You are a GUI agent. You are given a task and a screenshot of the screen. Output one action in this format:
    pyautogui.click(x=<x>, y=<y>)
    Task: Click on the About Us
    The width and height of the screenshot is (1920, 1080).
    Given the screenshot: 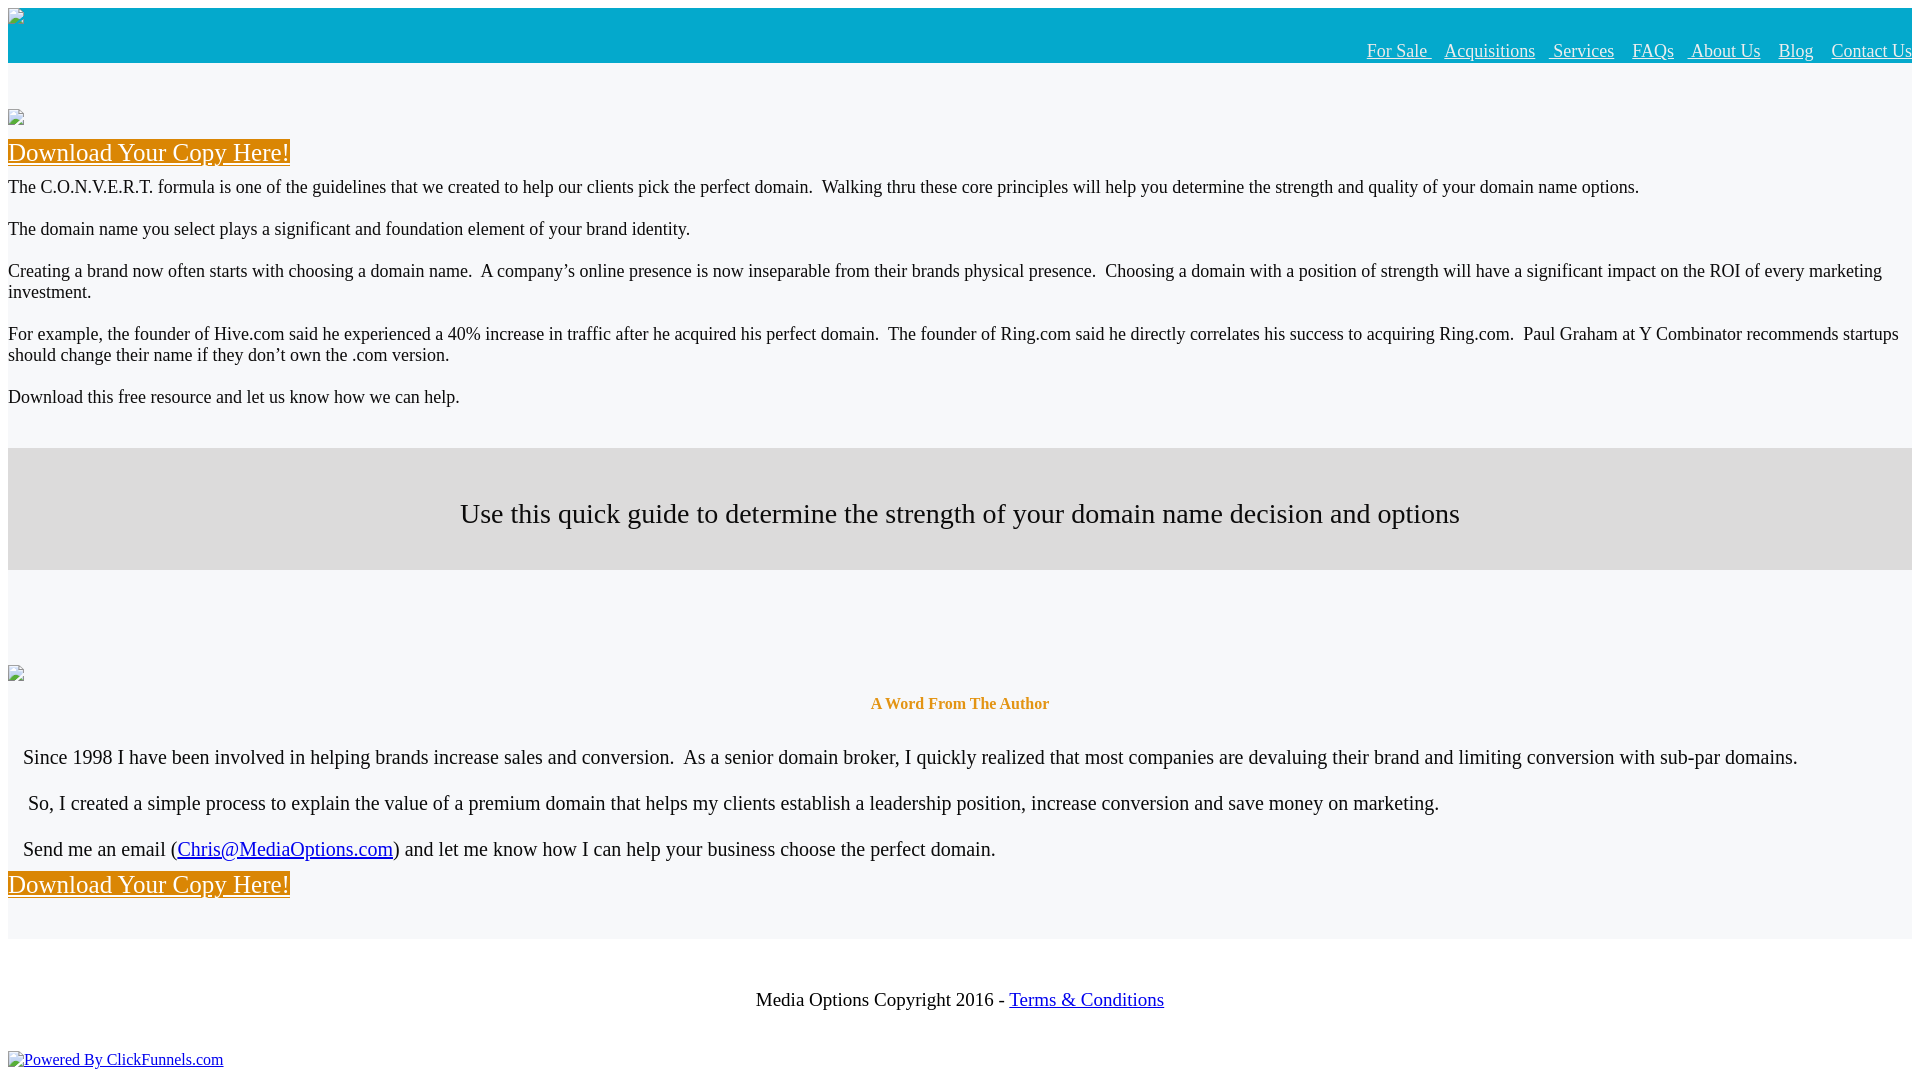 What is the action you would take?
    pyautogui.click(x=1724, y=50)
    